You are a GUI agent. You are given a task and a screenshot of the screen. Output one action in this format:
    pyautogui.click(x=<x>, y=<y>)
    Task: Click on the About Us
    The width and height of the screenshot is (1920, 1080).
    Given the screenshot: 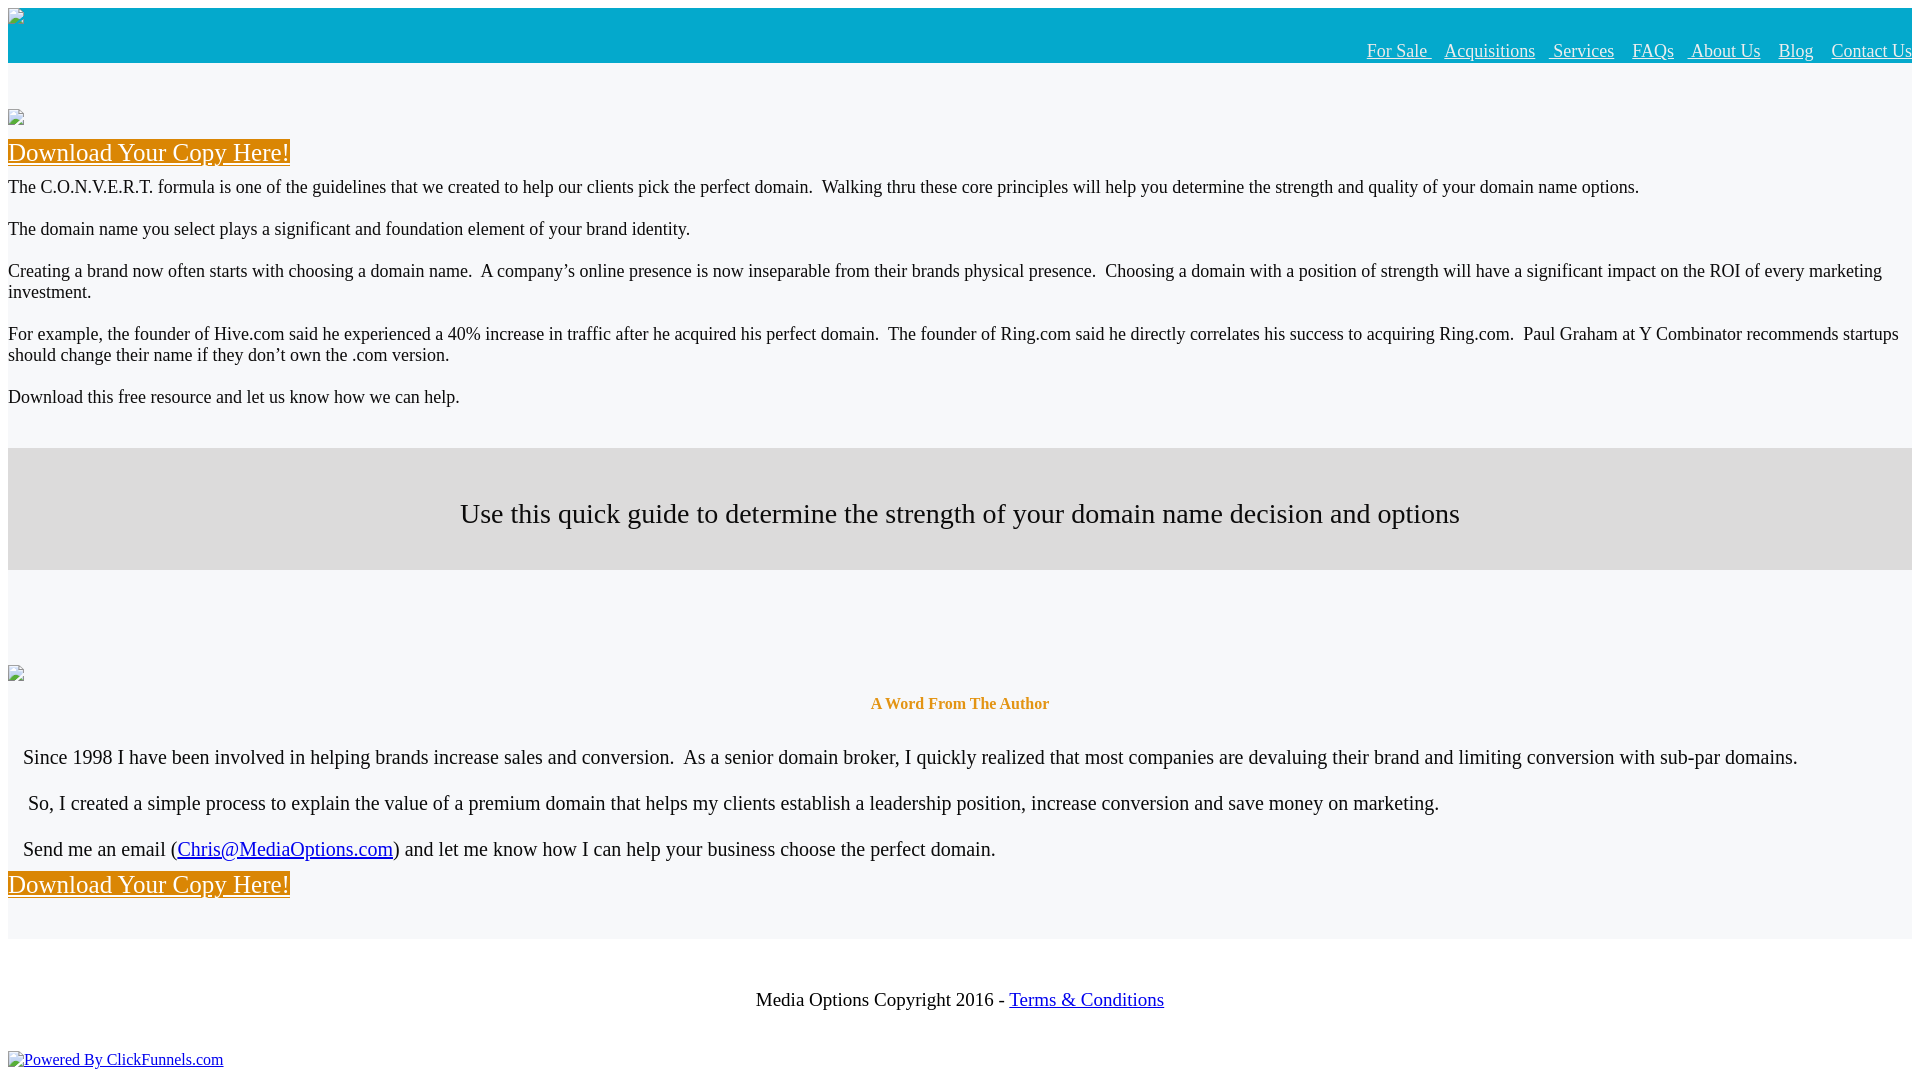 What is the action you would take?
    pyautogui.click(x=1724, y=50)
    